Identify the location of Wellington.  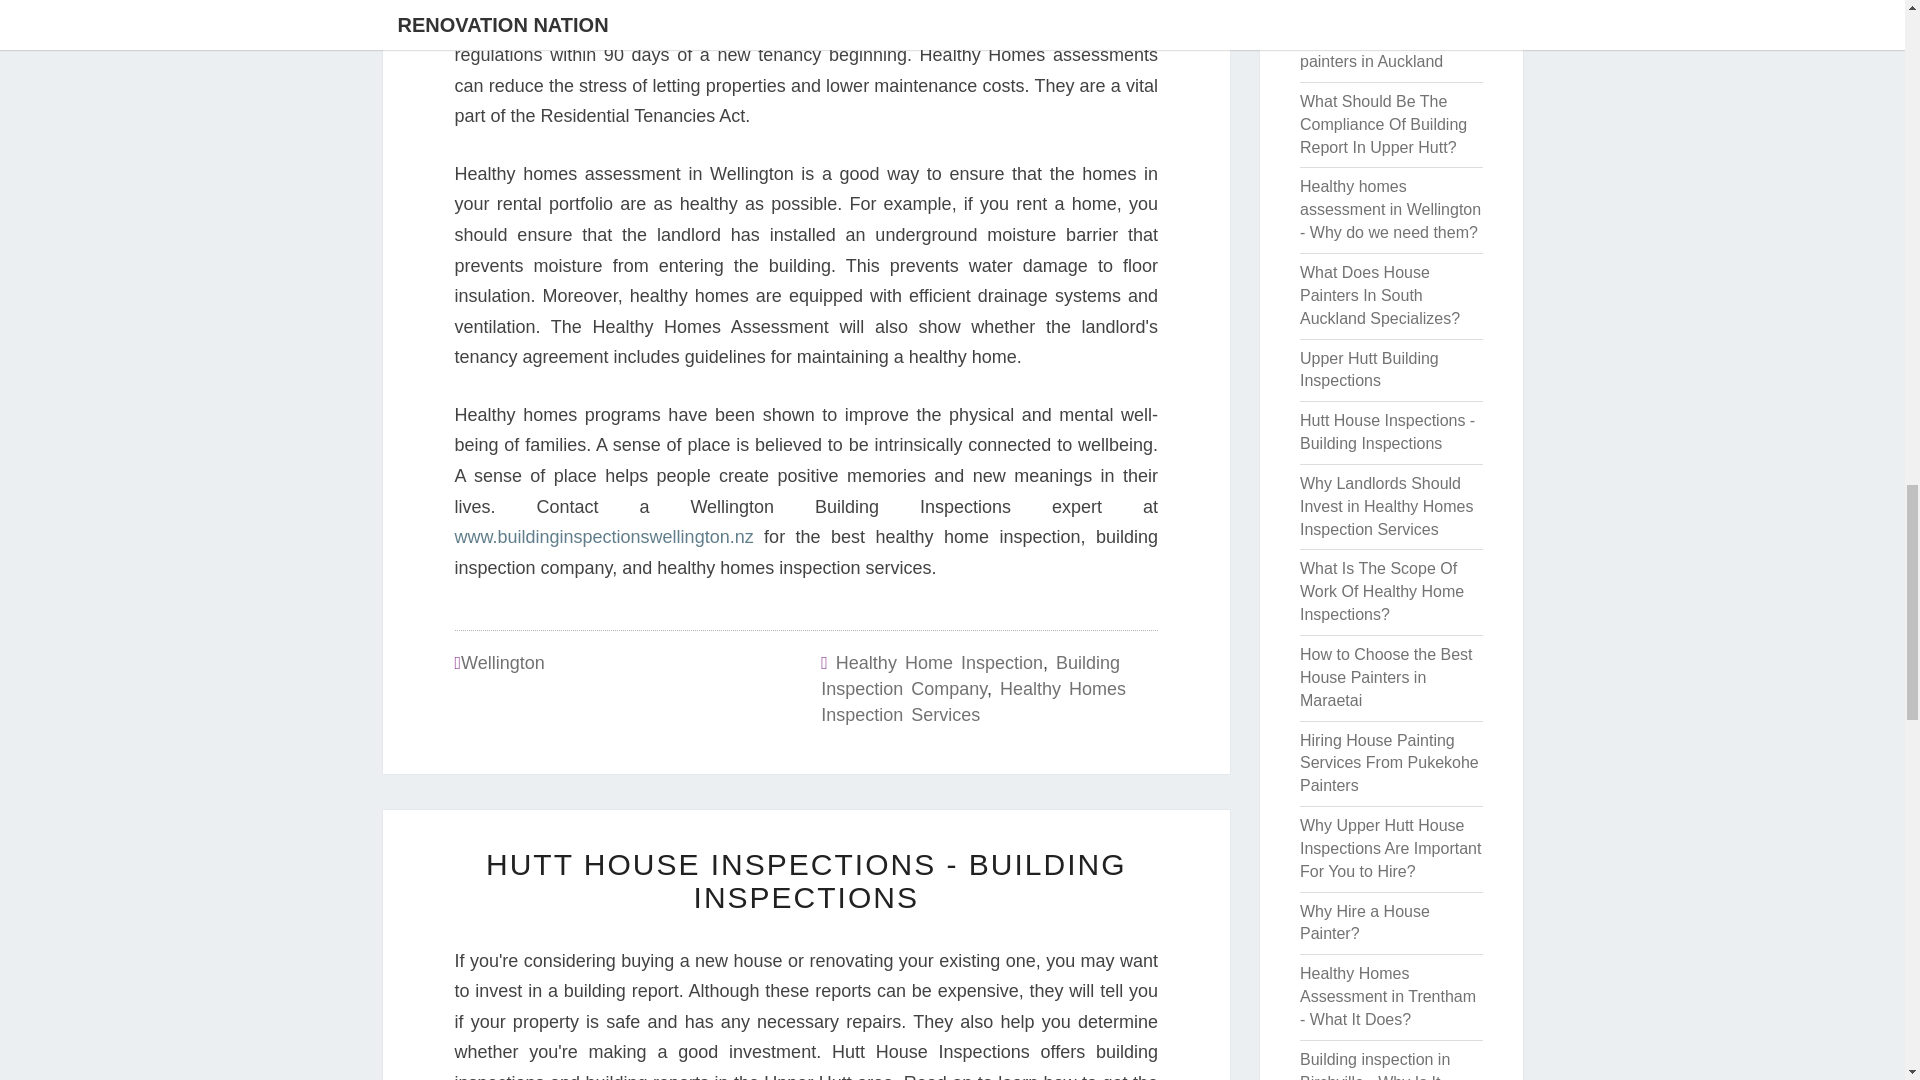
(502, 662).